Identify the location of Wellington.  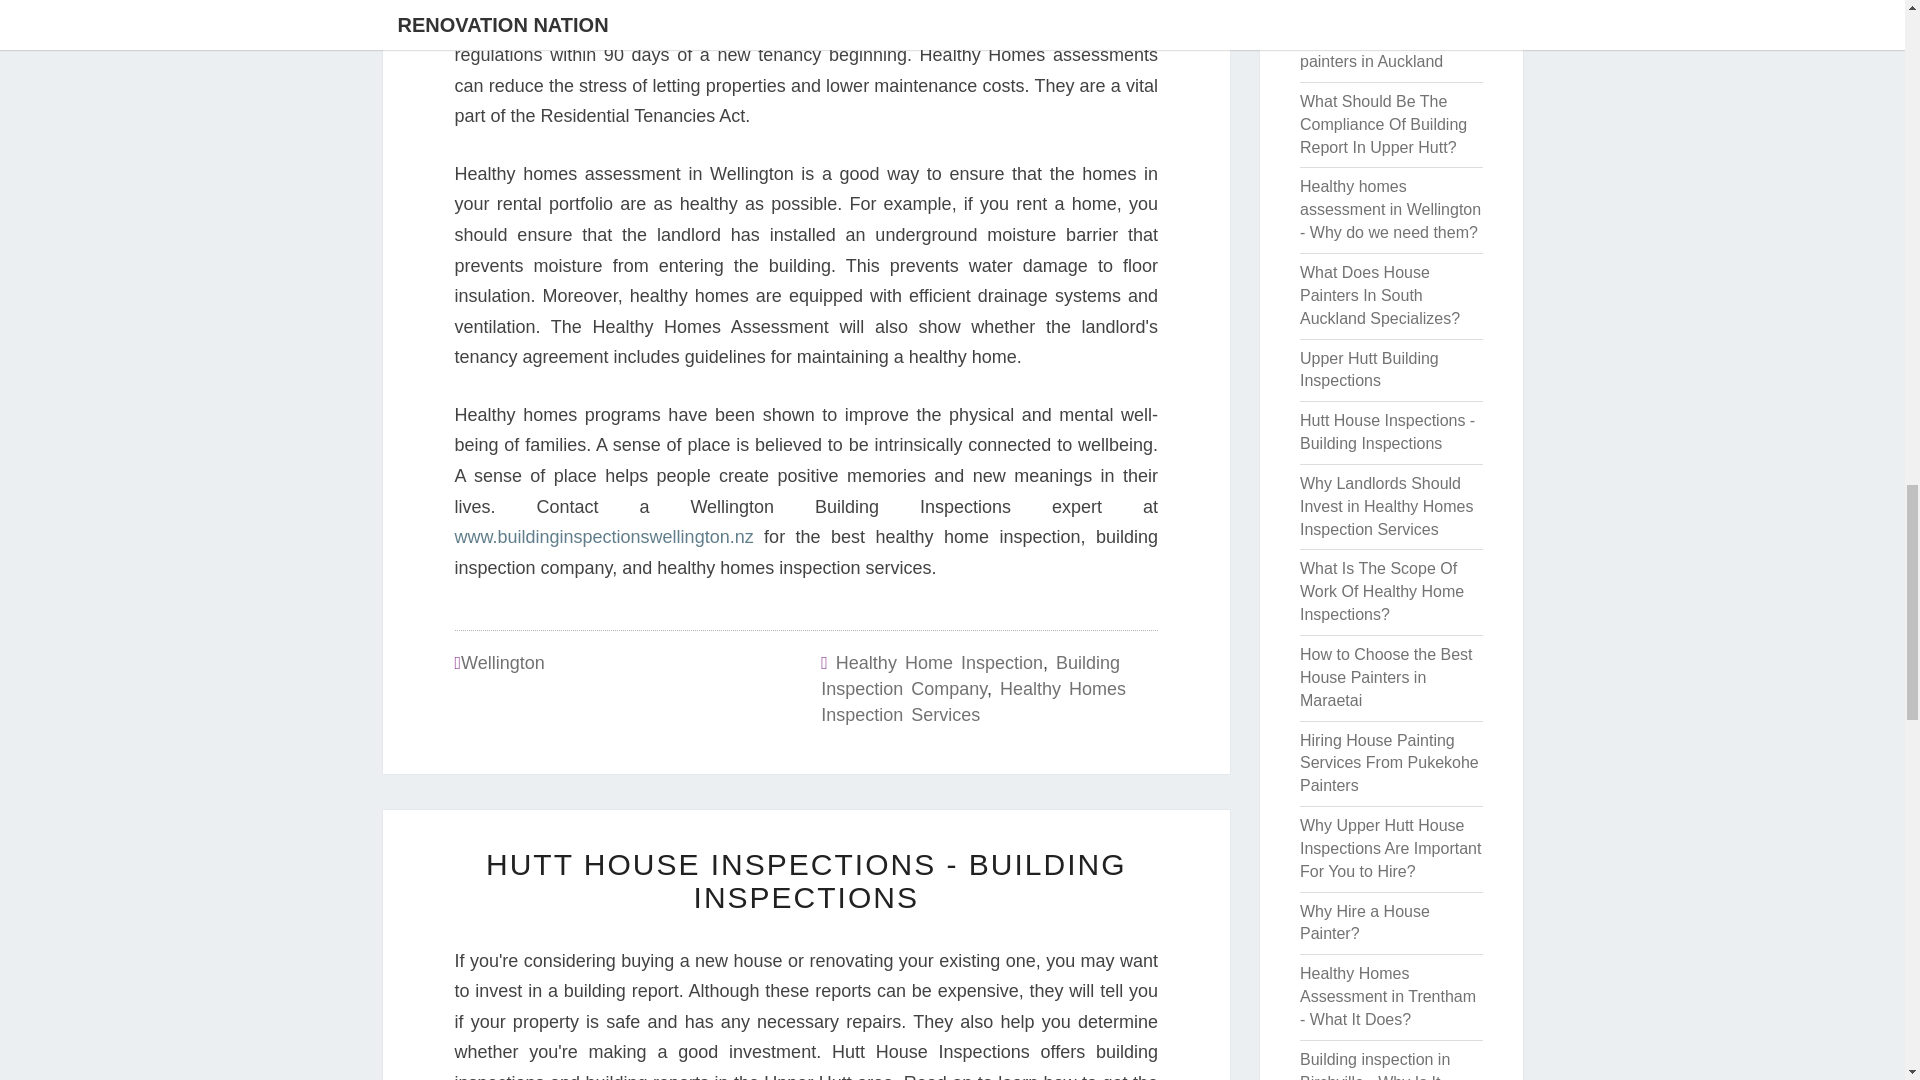
(502, 662).